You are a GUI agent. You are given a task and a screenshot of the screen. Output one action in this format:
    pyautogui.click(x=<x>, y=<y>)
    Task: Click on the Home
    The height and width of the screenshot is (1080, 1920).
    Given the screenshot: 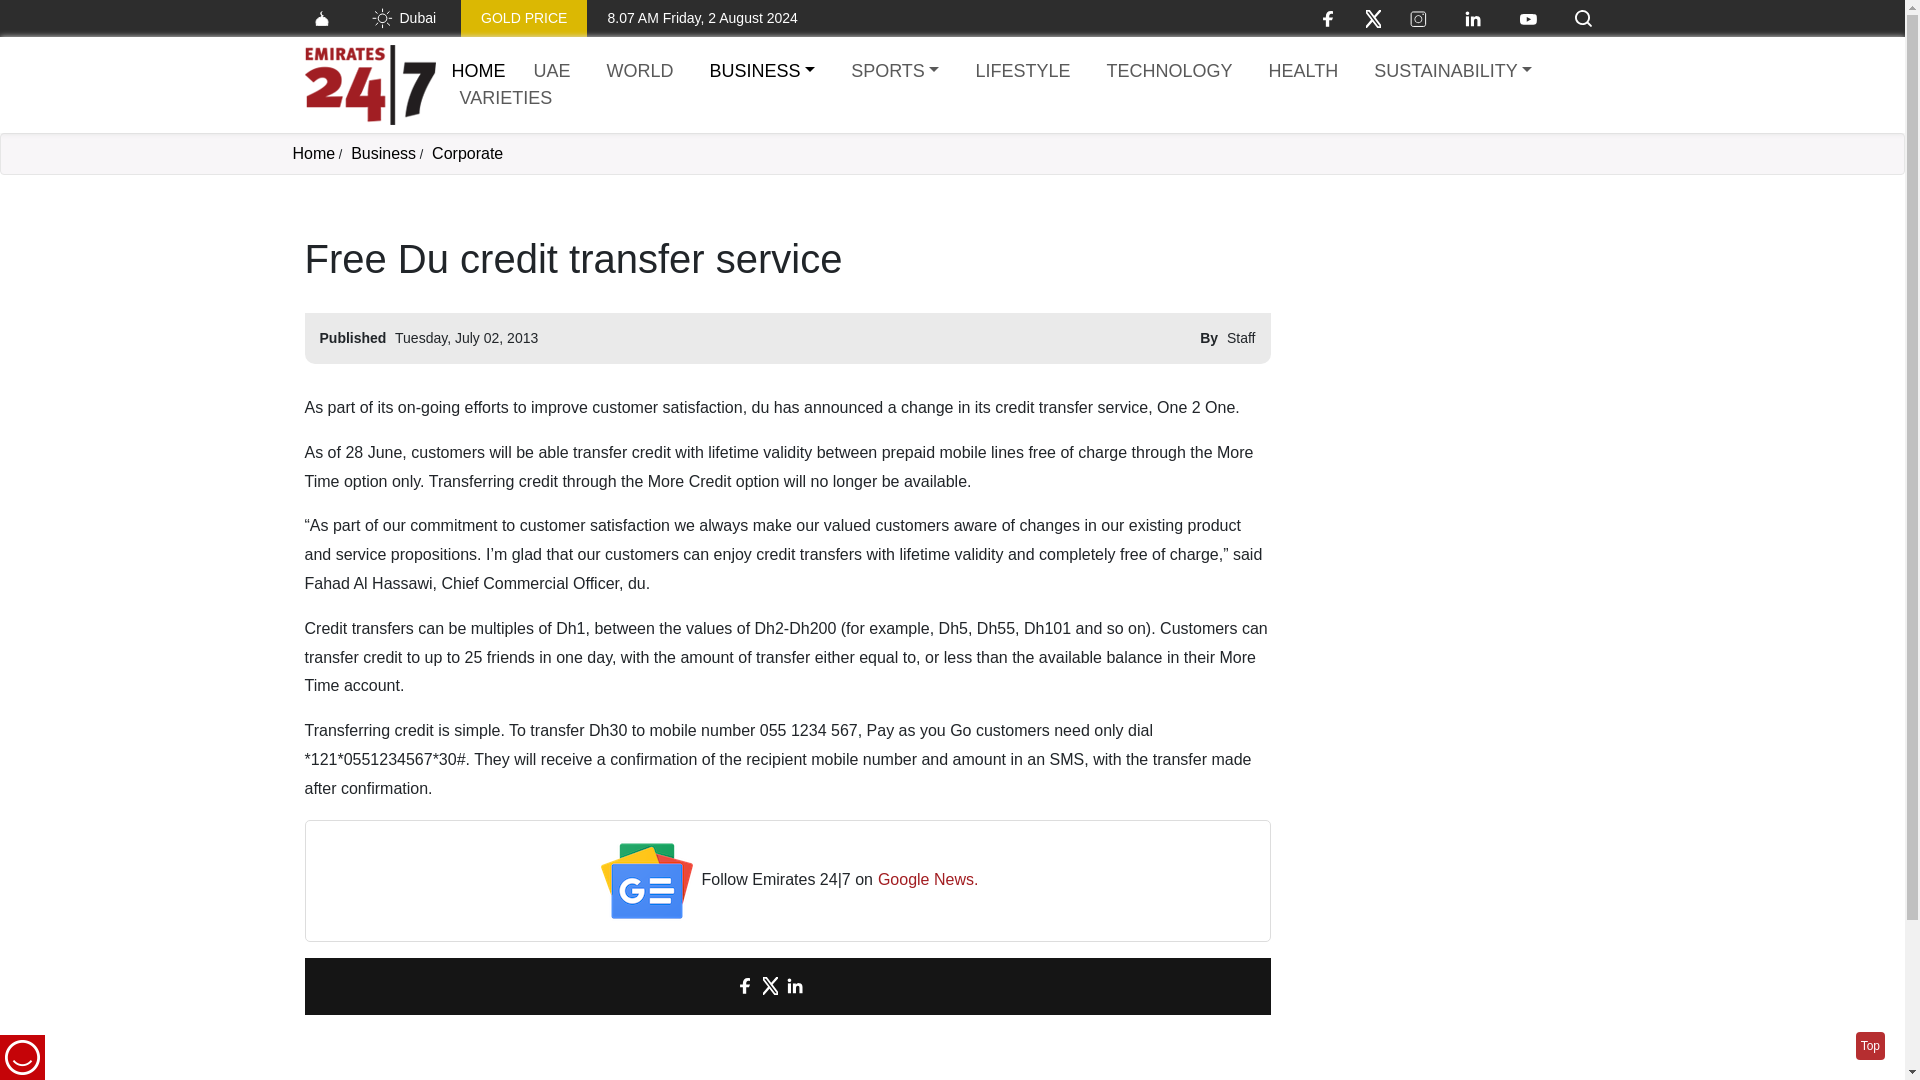 What is the action you would take?
    pyautogui.click(x=369, y=85)
    